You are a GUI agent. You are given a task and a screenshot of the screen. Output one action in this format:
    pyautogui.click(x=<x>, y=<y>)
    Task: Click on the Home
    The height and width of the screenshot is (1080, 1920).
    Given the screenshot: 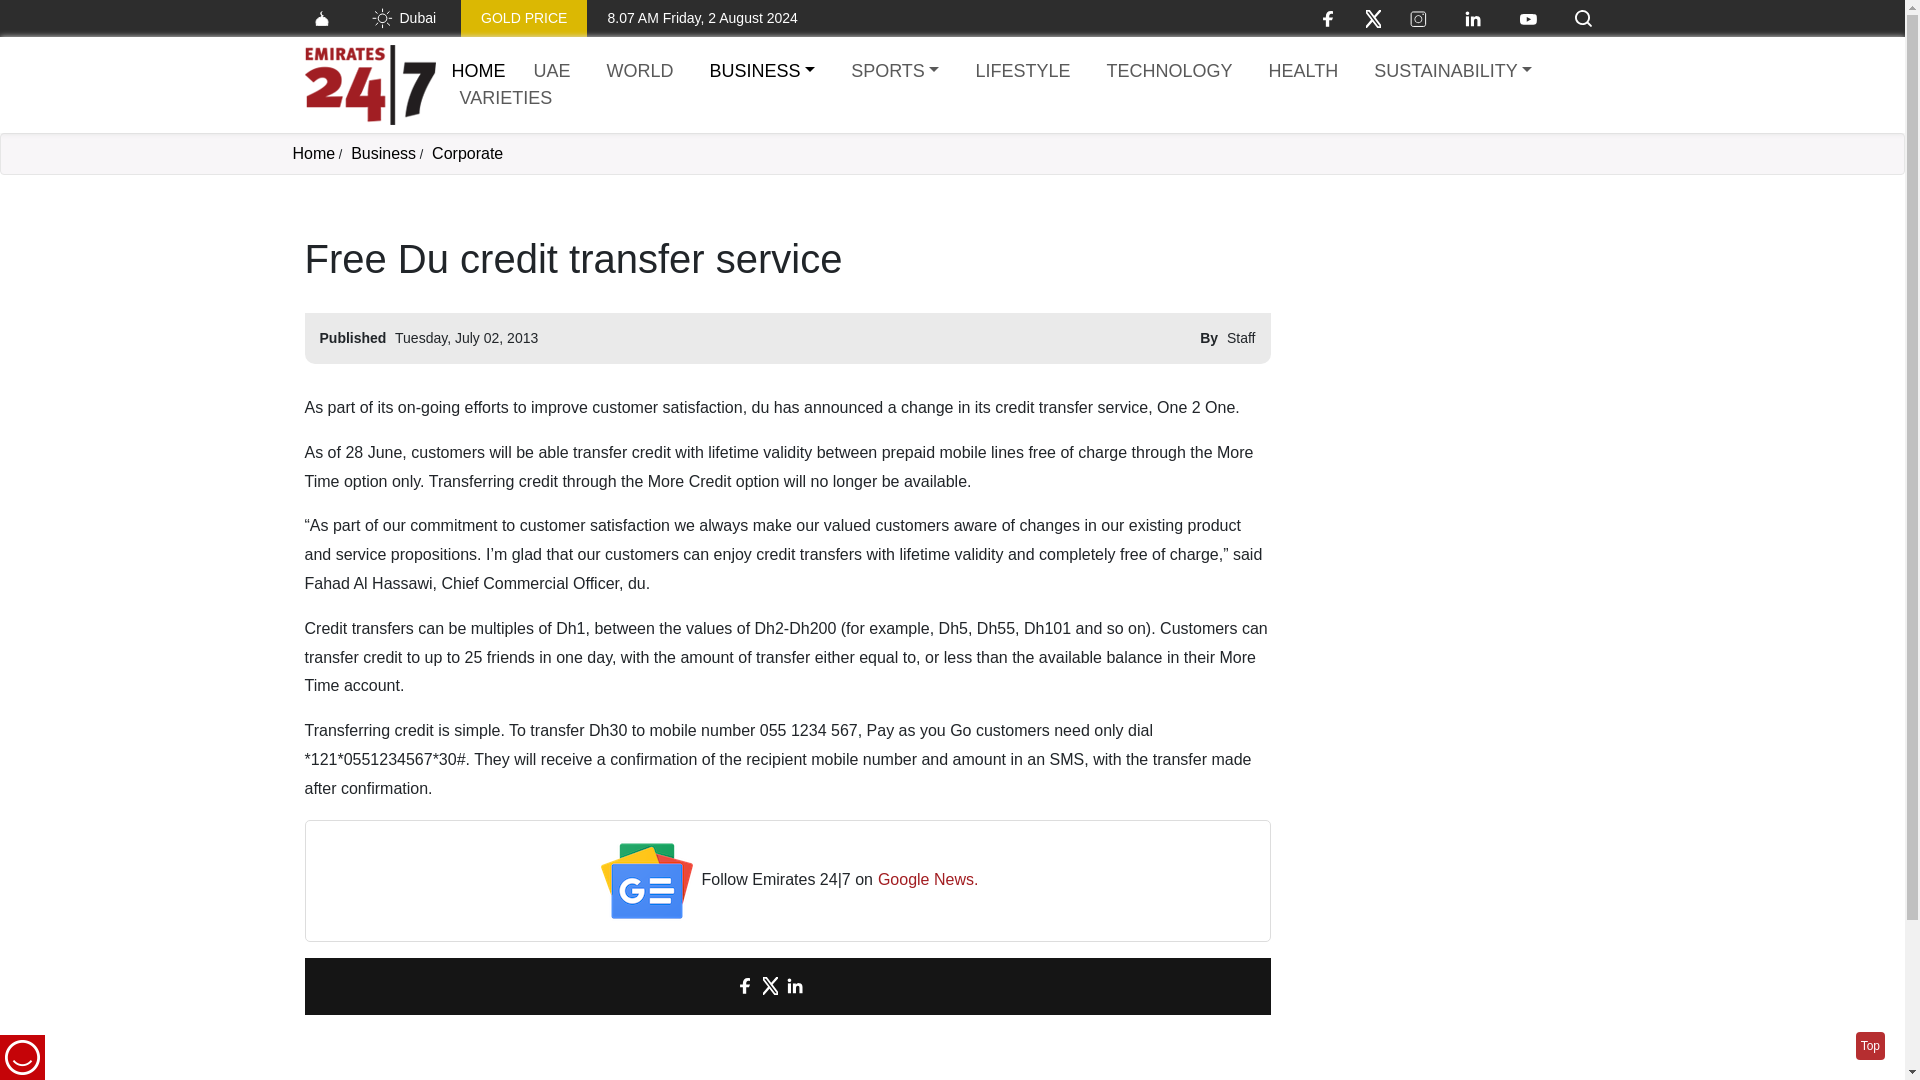 What is the action you would take?
    pyautogui.click(x=369, y=85)
    